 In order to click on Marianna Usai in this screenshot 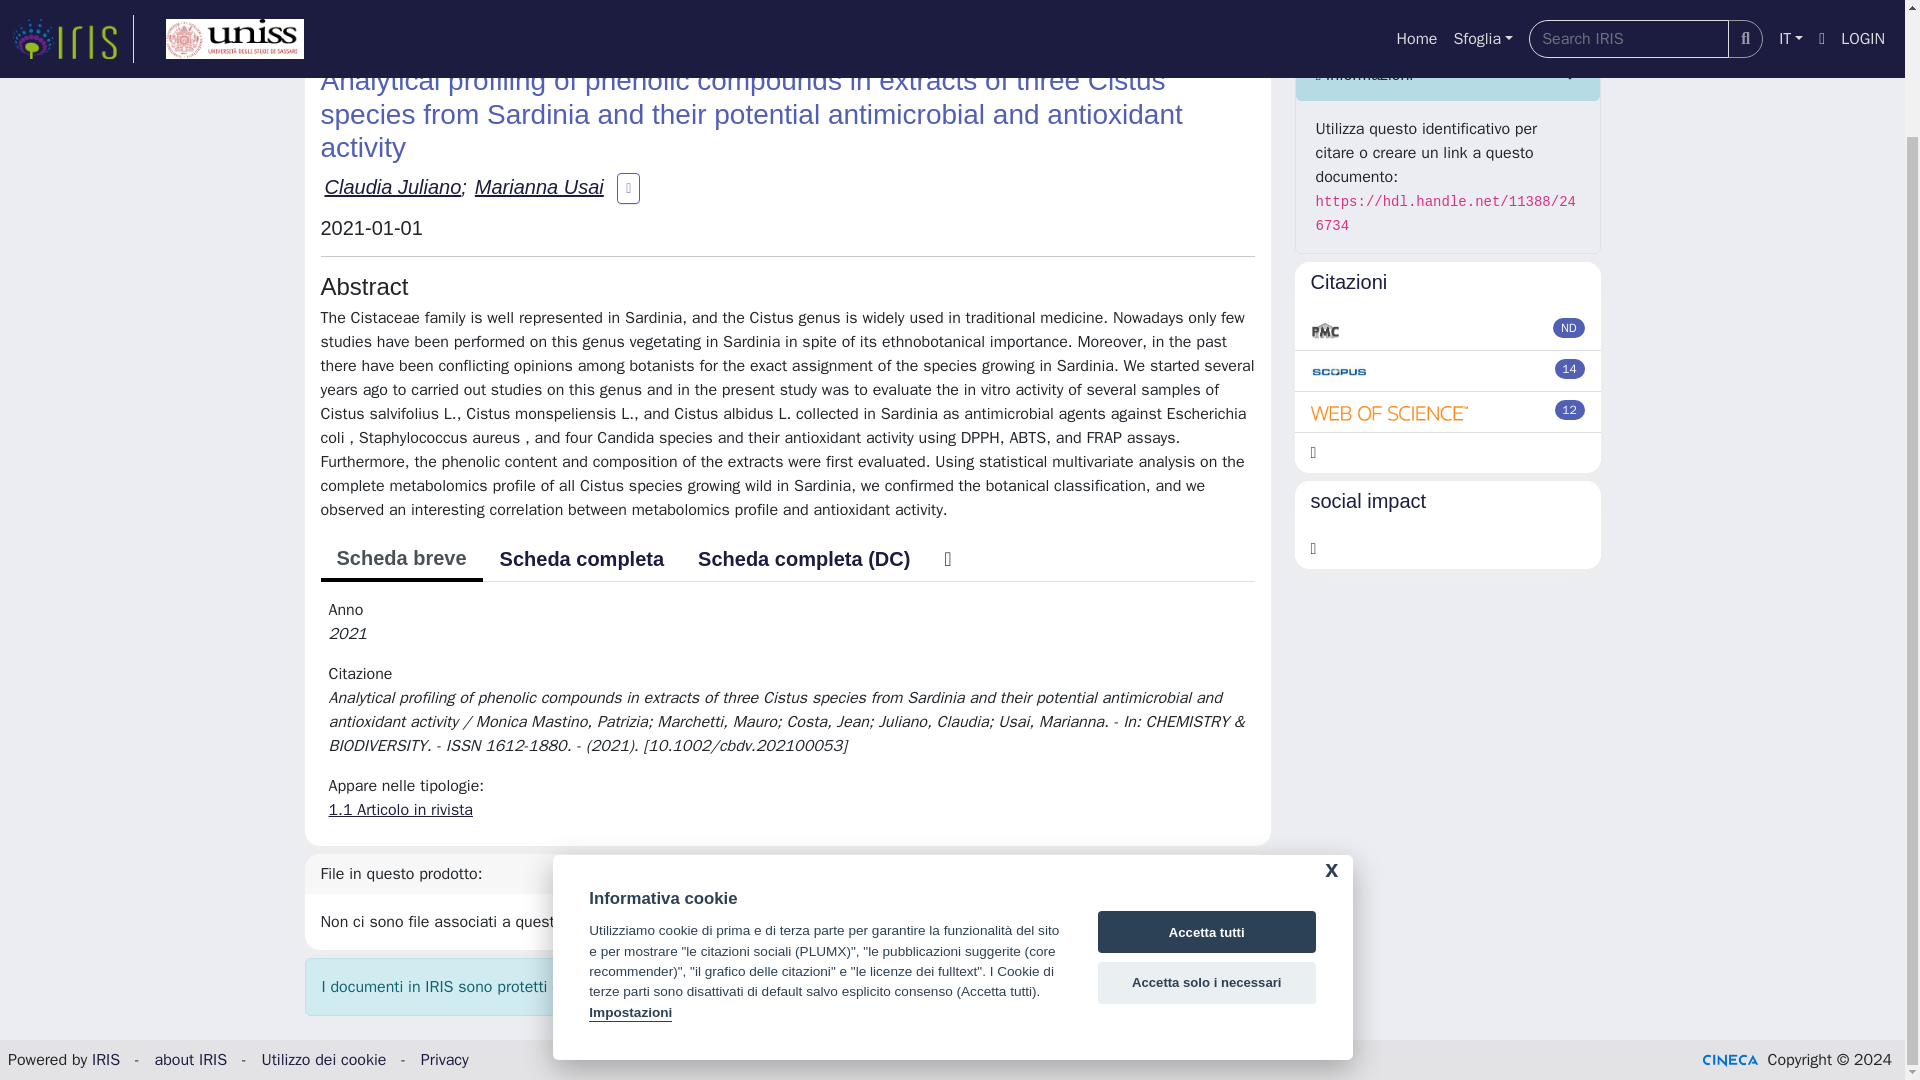, I will do `click(539, 186)`.